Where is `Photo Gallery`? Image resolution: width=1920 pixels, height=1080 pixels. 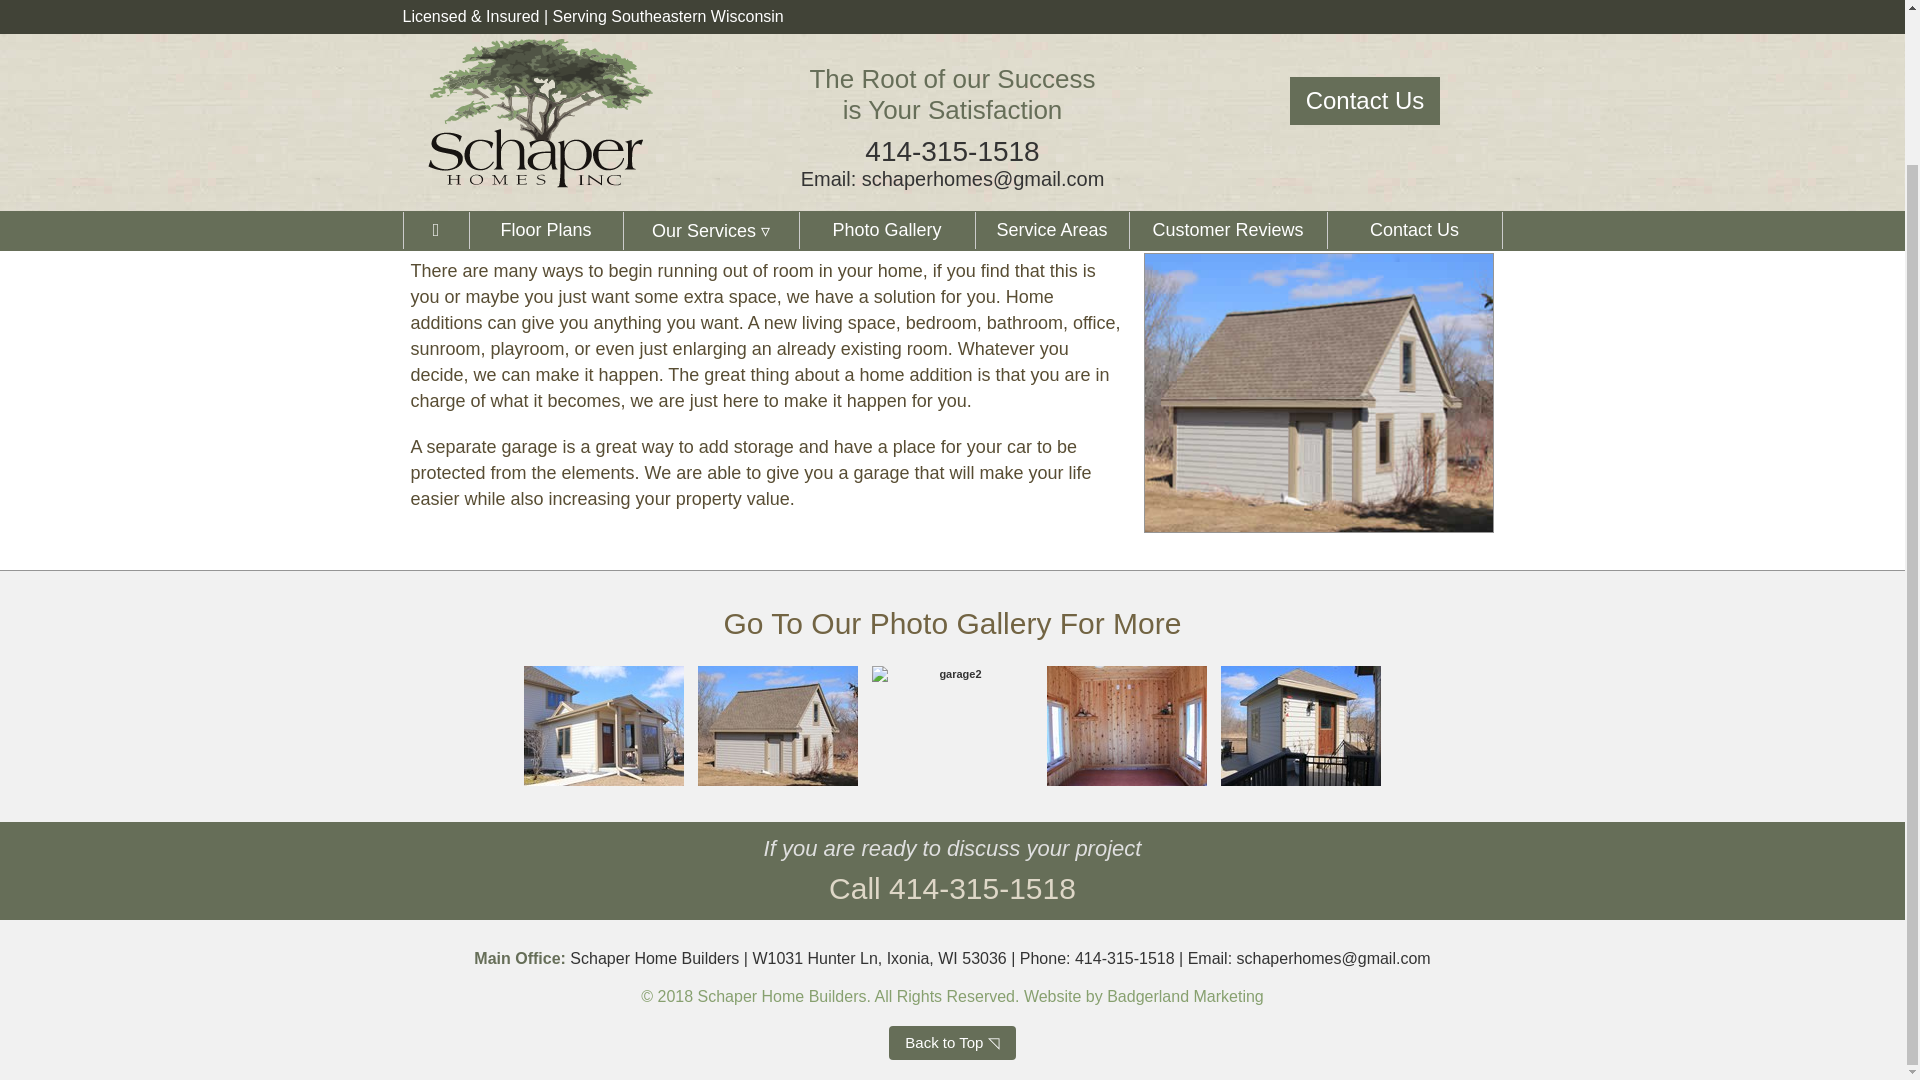 Photo Gallery is located at coordinates (960, 623).